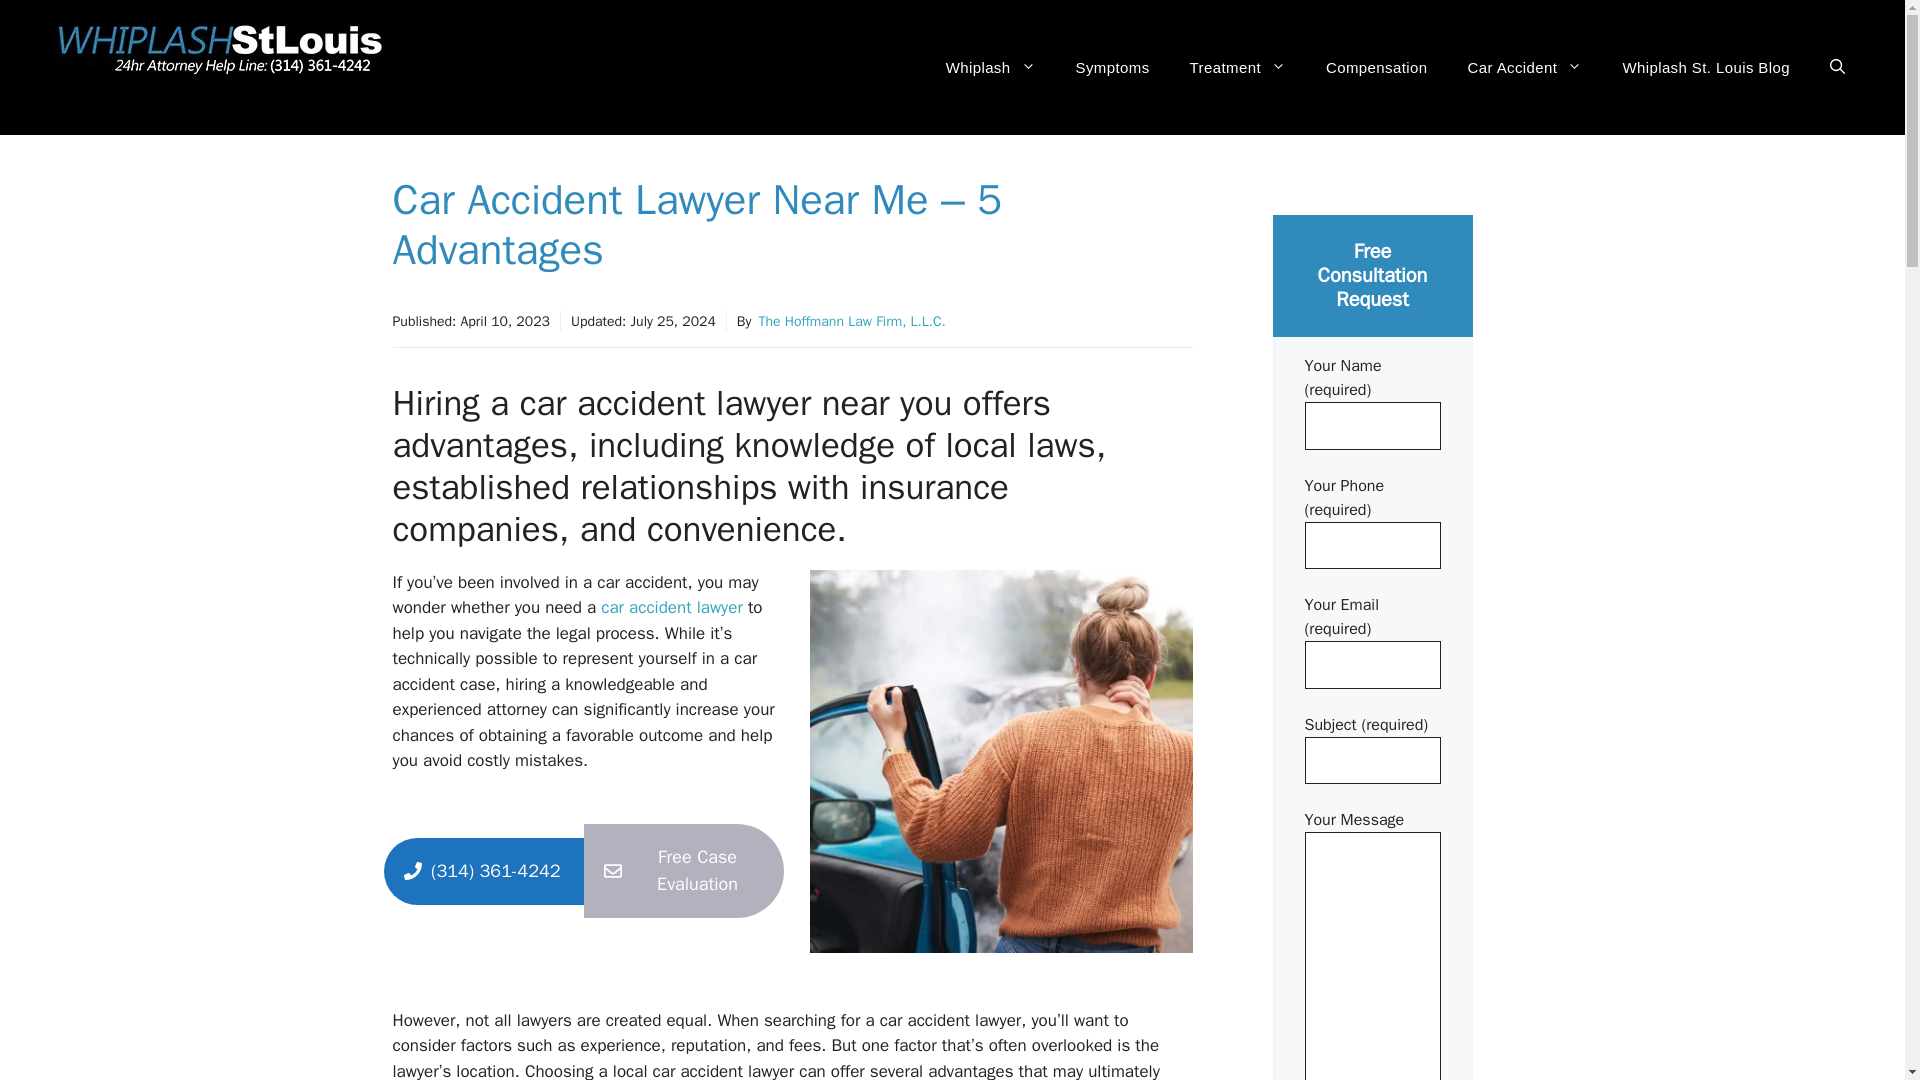  What do you see at coordinates (990, 68) in the screenshot?
I see `Whiplash` at bounding box center [990, 68].